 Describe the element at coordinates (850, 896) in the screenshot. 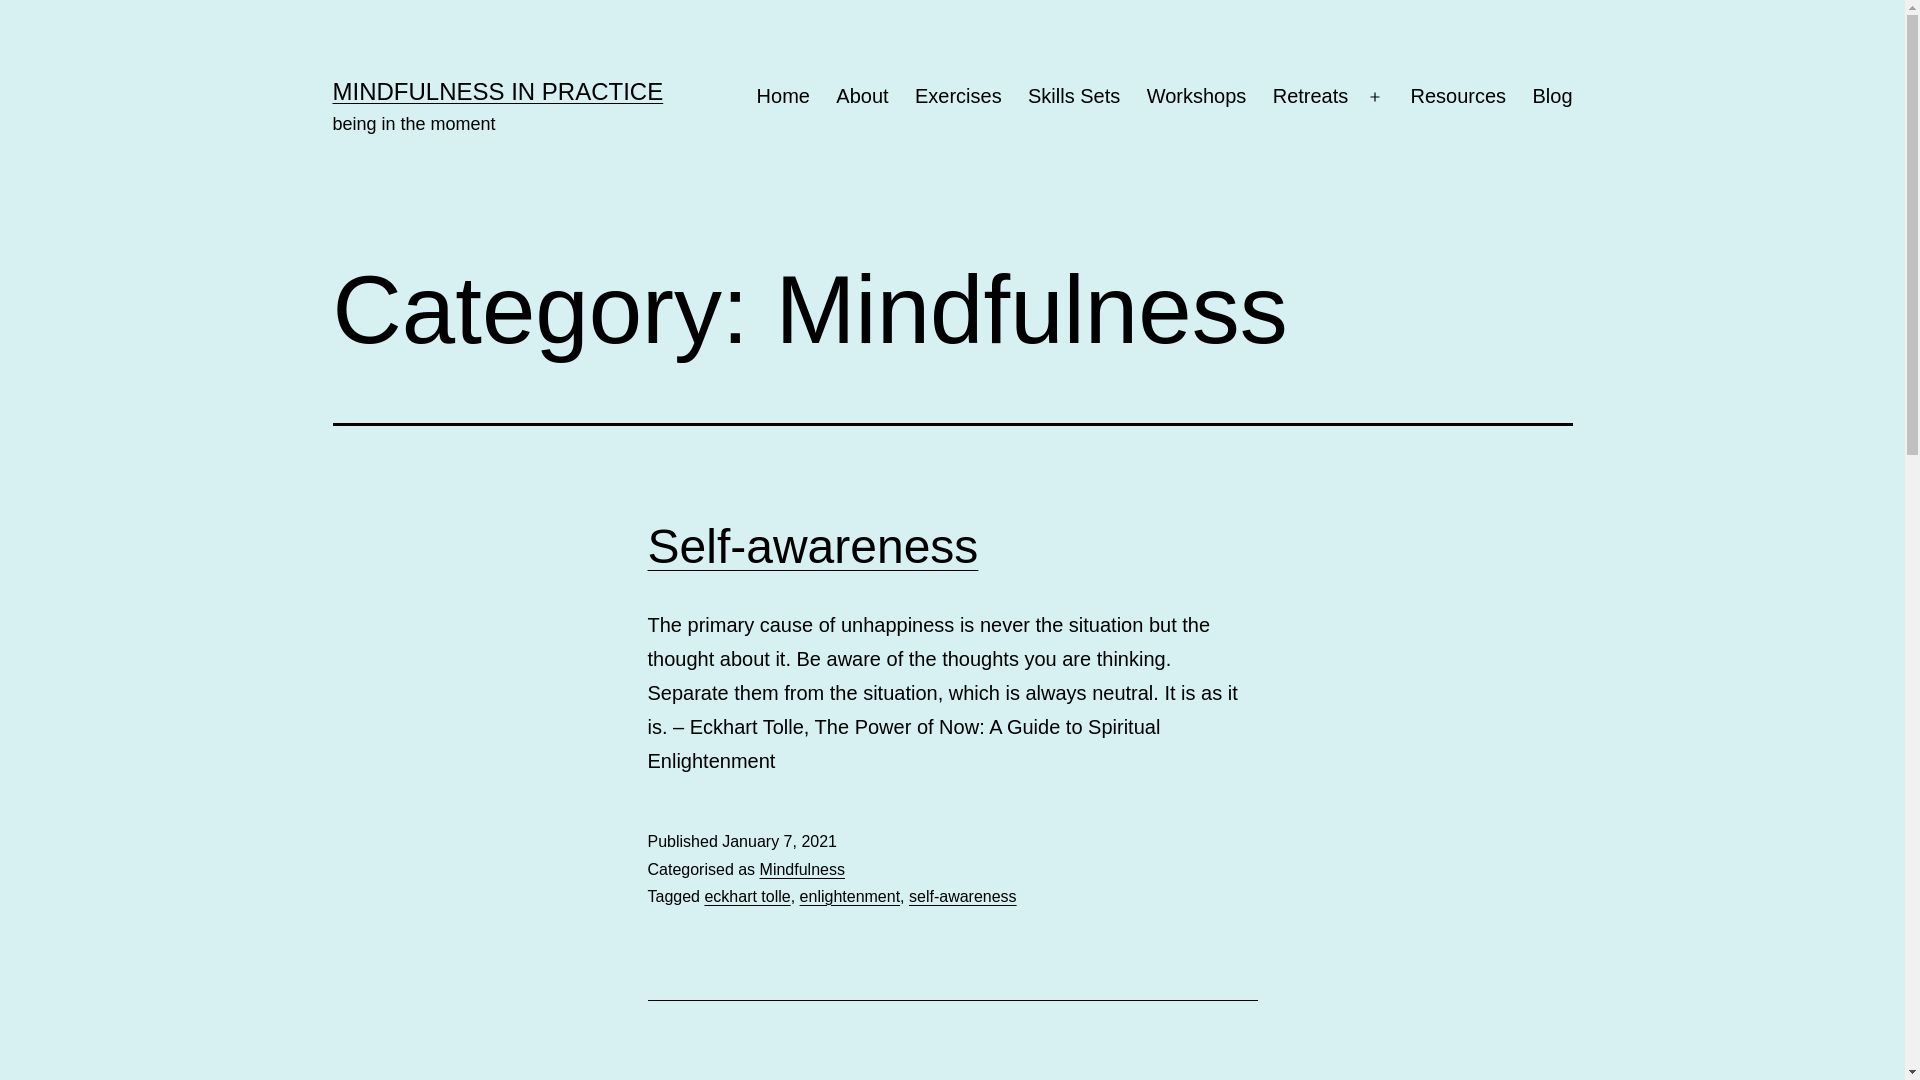

I see `enlightenment` at that location.